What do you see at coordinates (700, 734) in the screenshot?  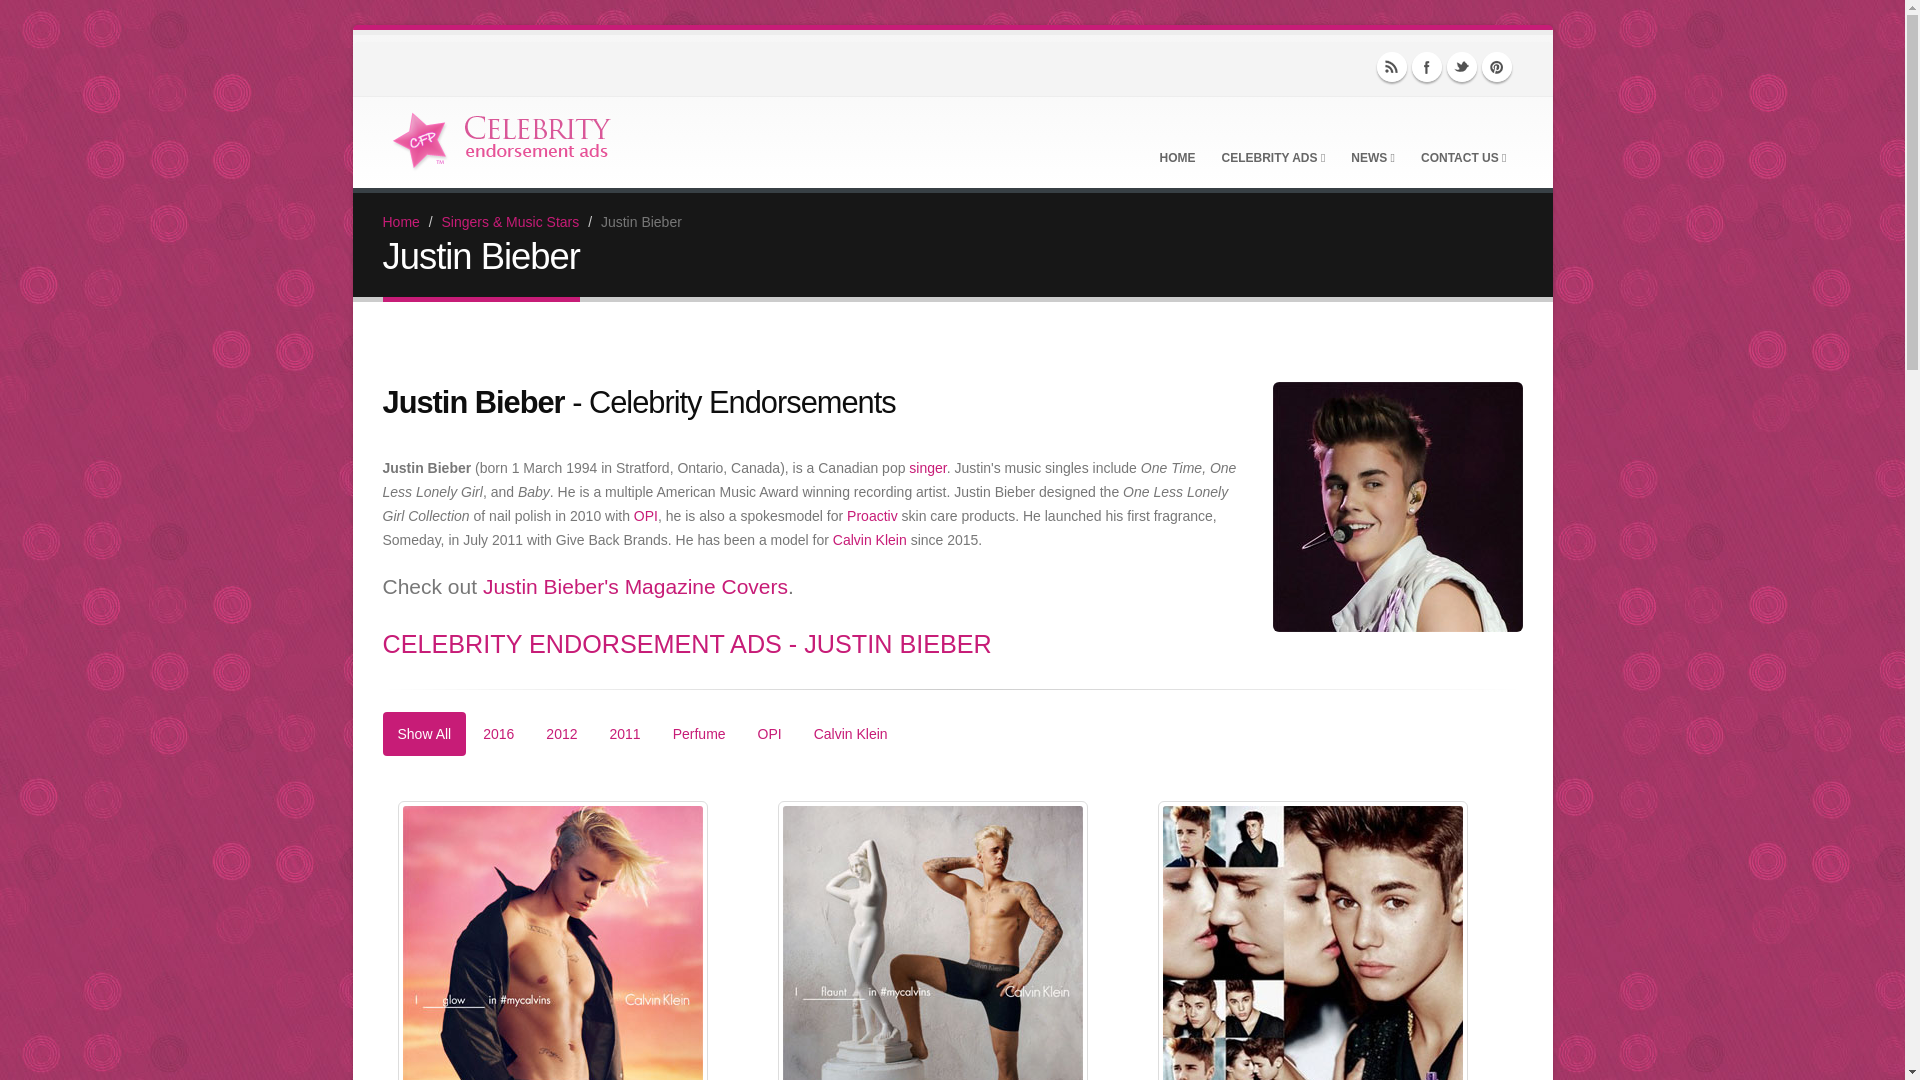 I see `Perfume` at bounding box center [700, 734].